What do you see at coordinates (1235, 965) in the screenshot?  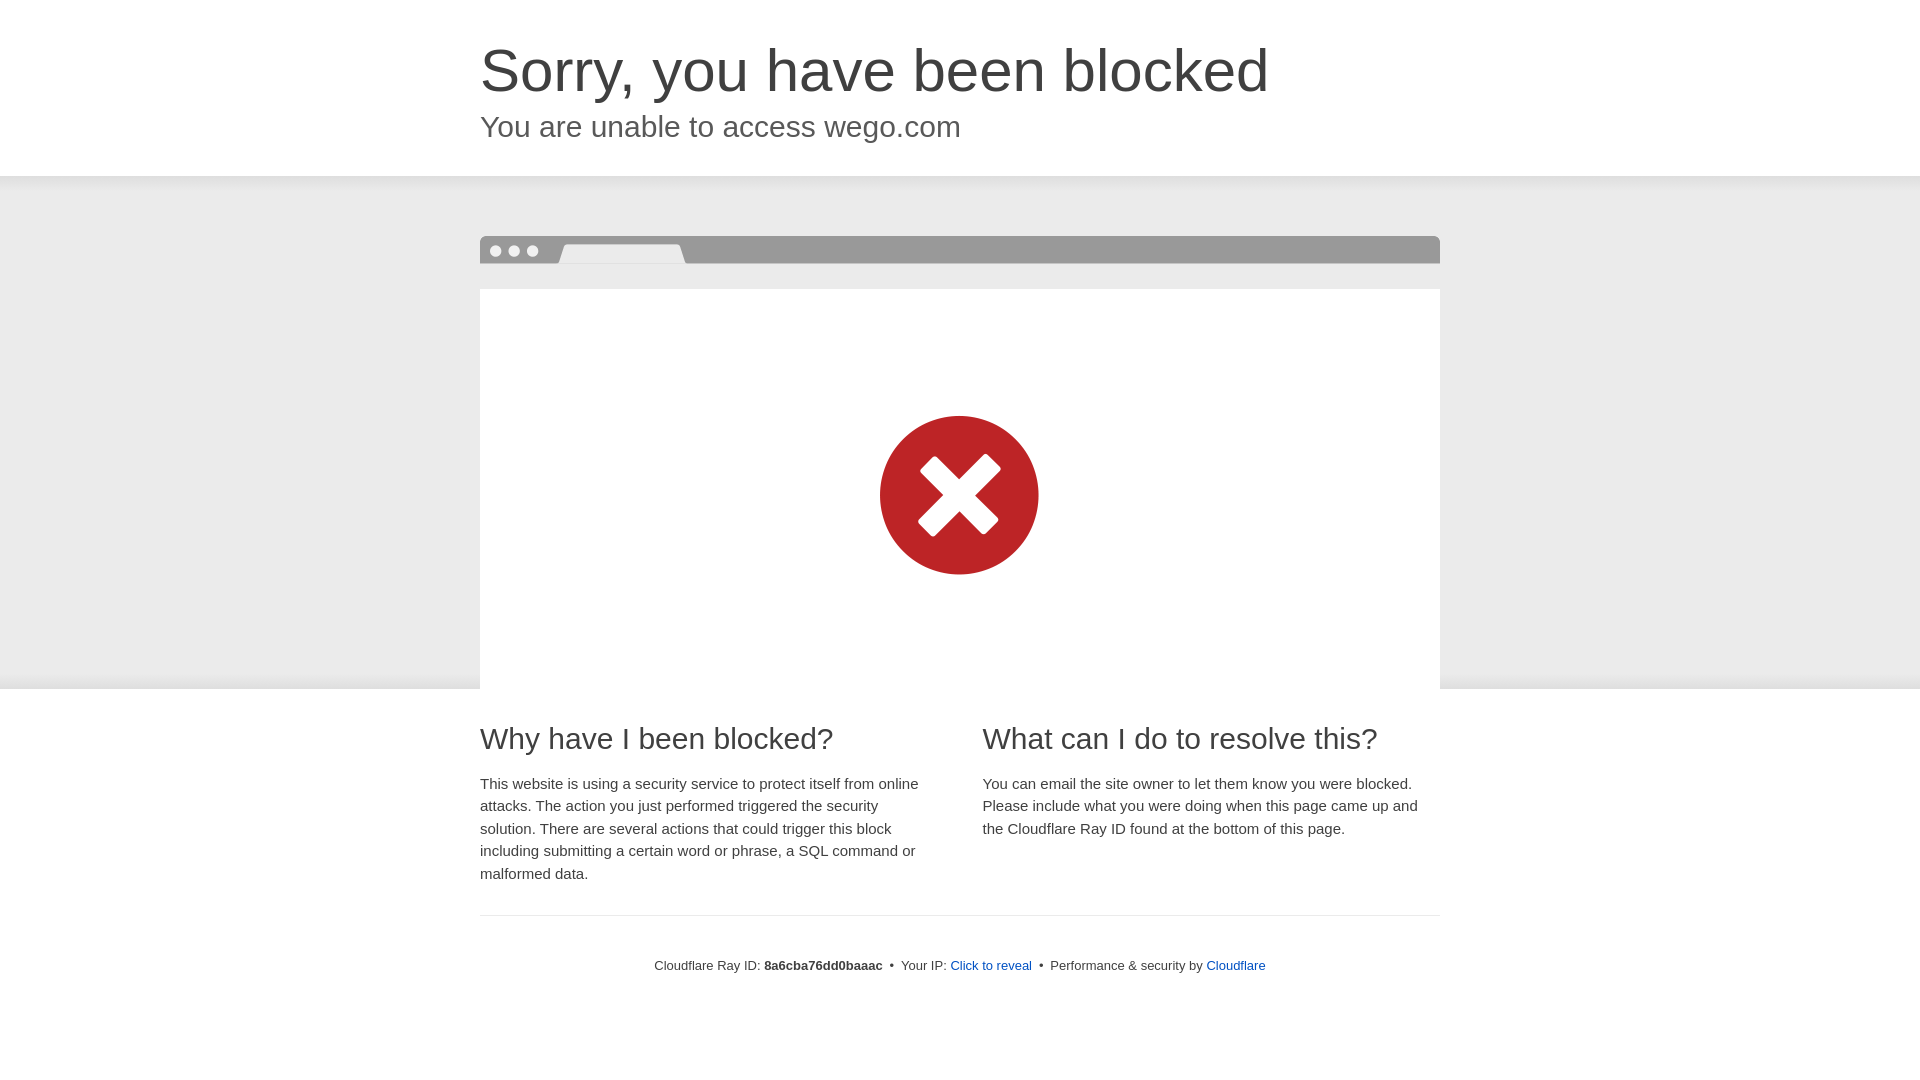 I see `Cloudflare` at bounding box center [1235, 965].